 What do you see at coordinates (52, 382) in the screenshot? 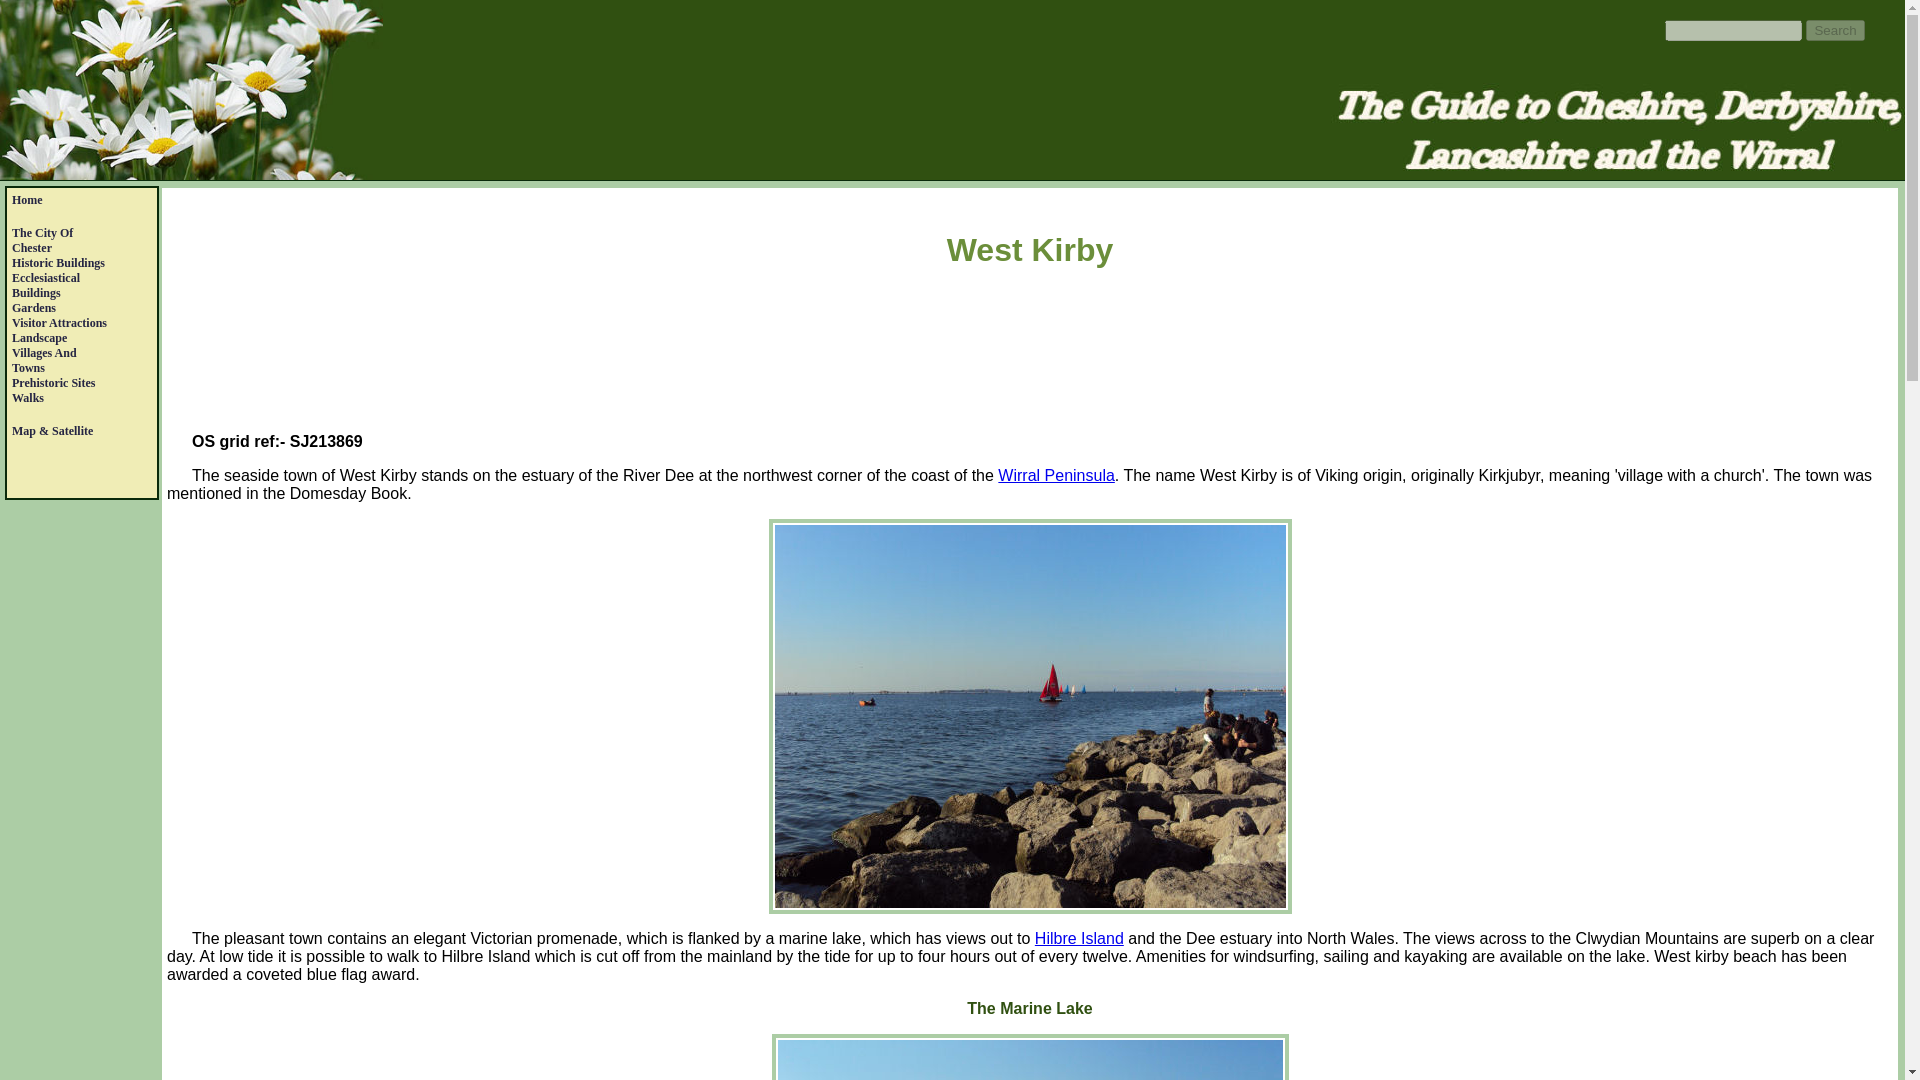
I see `Home` at bounding box center [52, 382].